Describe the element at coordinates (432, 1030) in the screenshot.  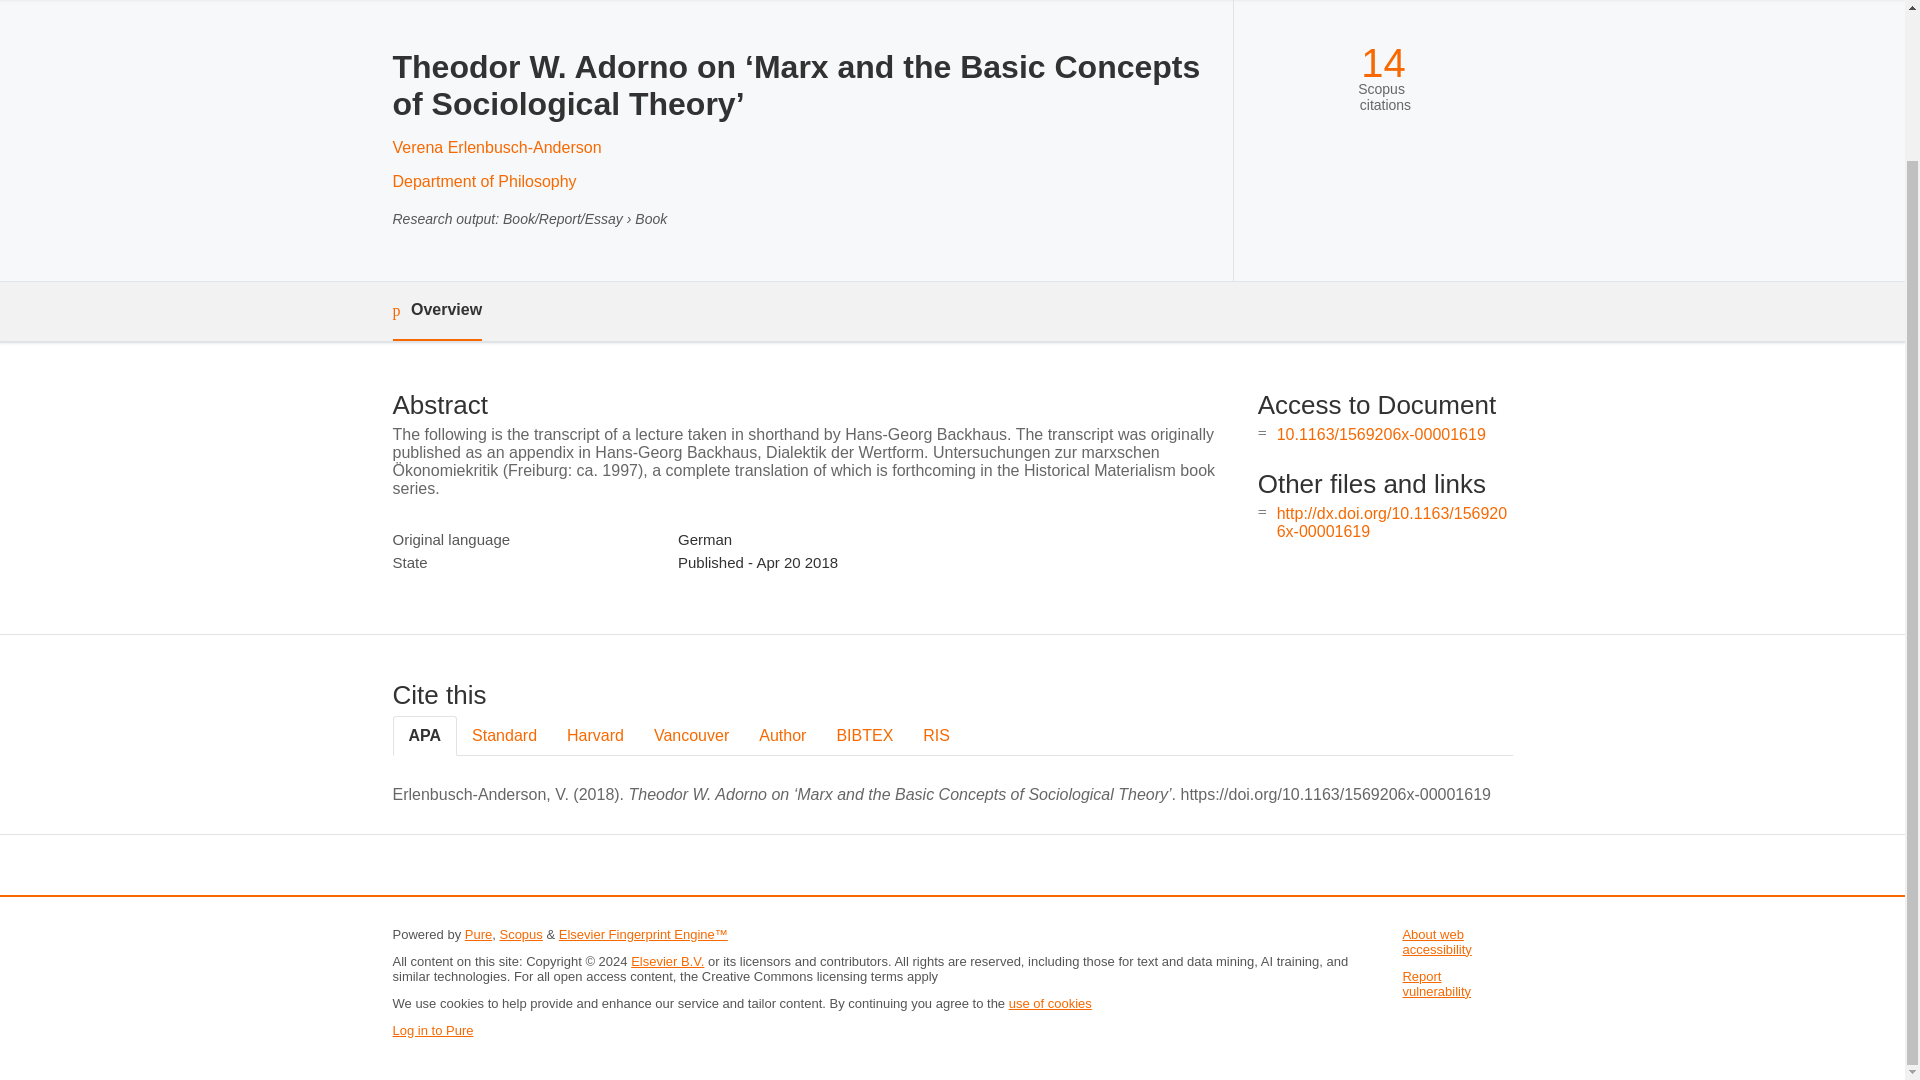
I see `Log in to Pure` at that location.